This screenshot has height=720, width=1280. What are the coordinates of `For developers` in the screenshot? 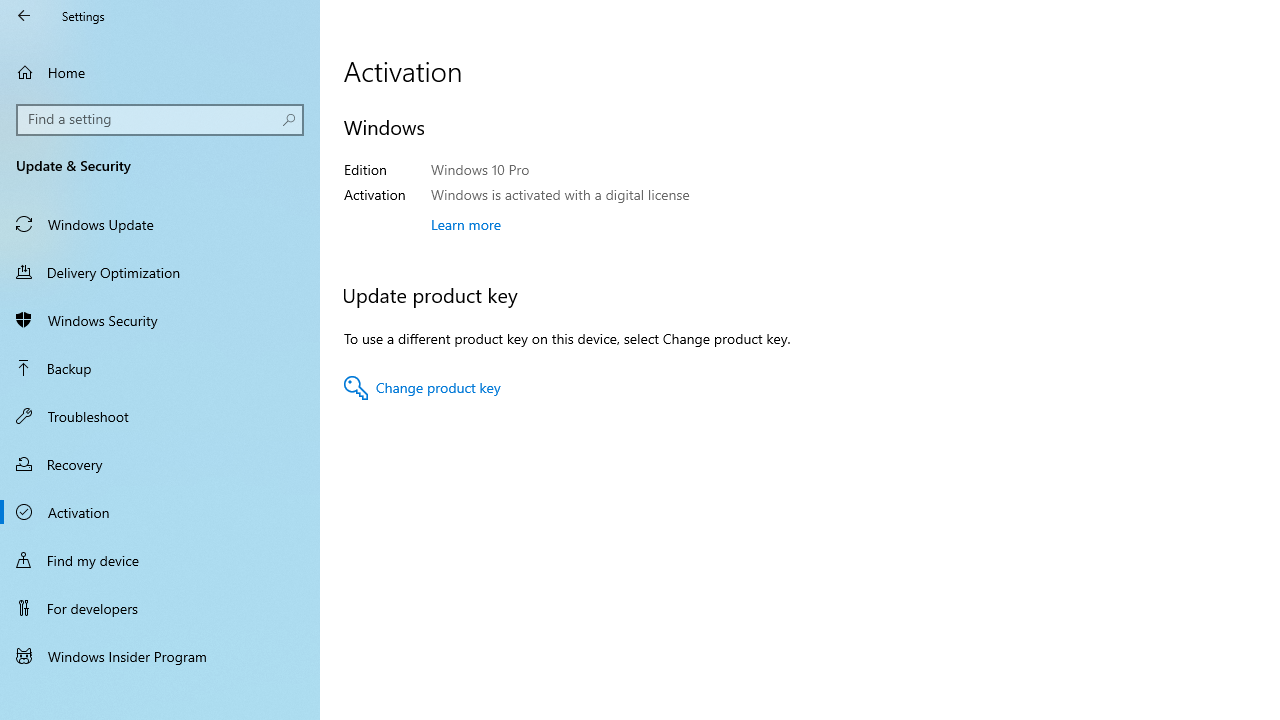 It's located at (160, 608).